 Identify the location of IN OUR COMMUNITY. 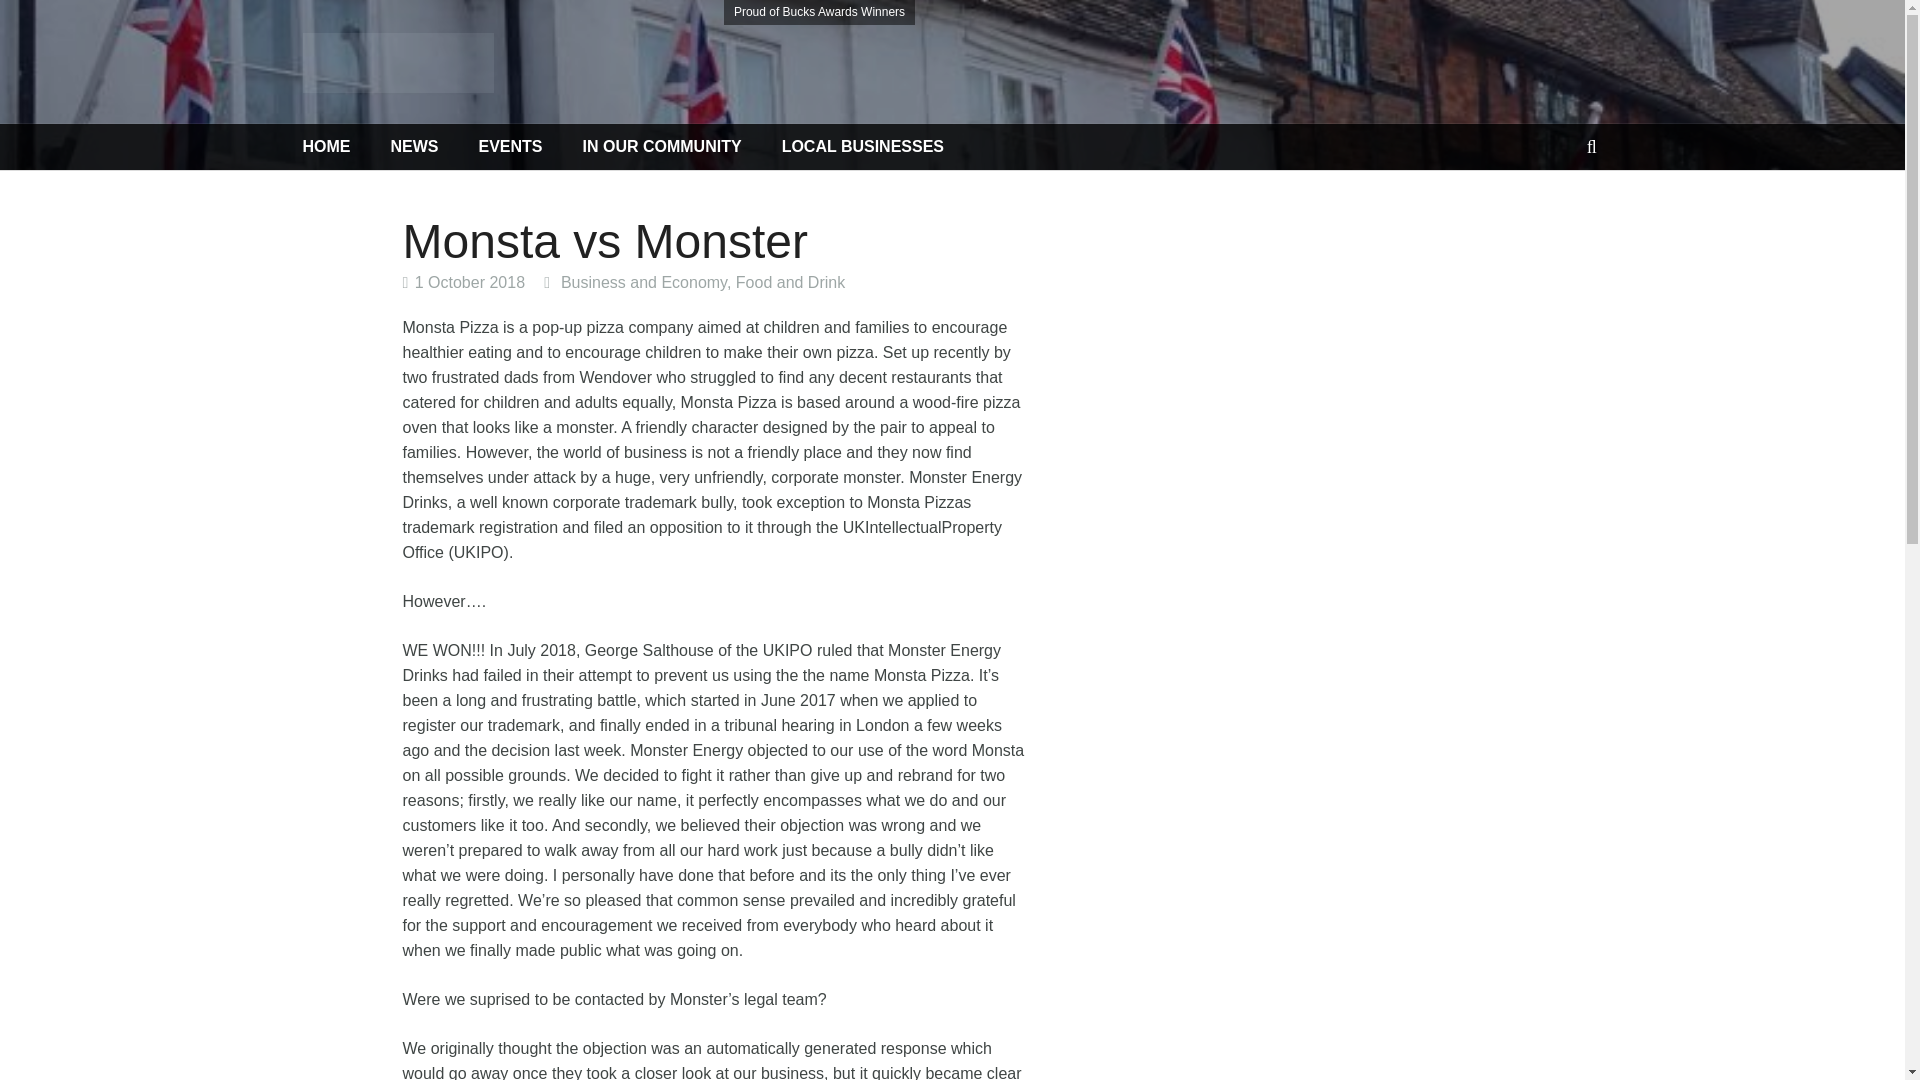
(662, 146).